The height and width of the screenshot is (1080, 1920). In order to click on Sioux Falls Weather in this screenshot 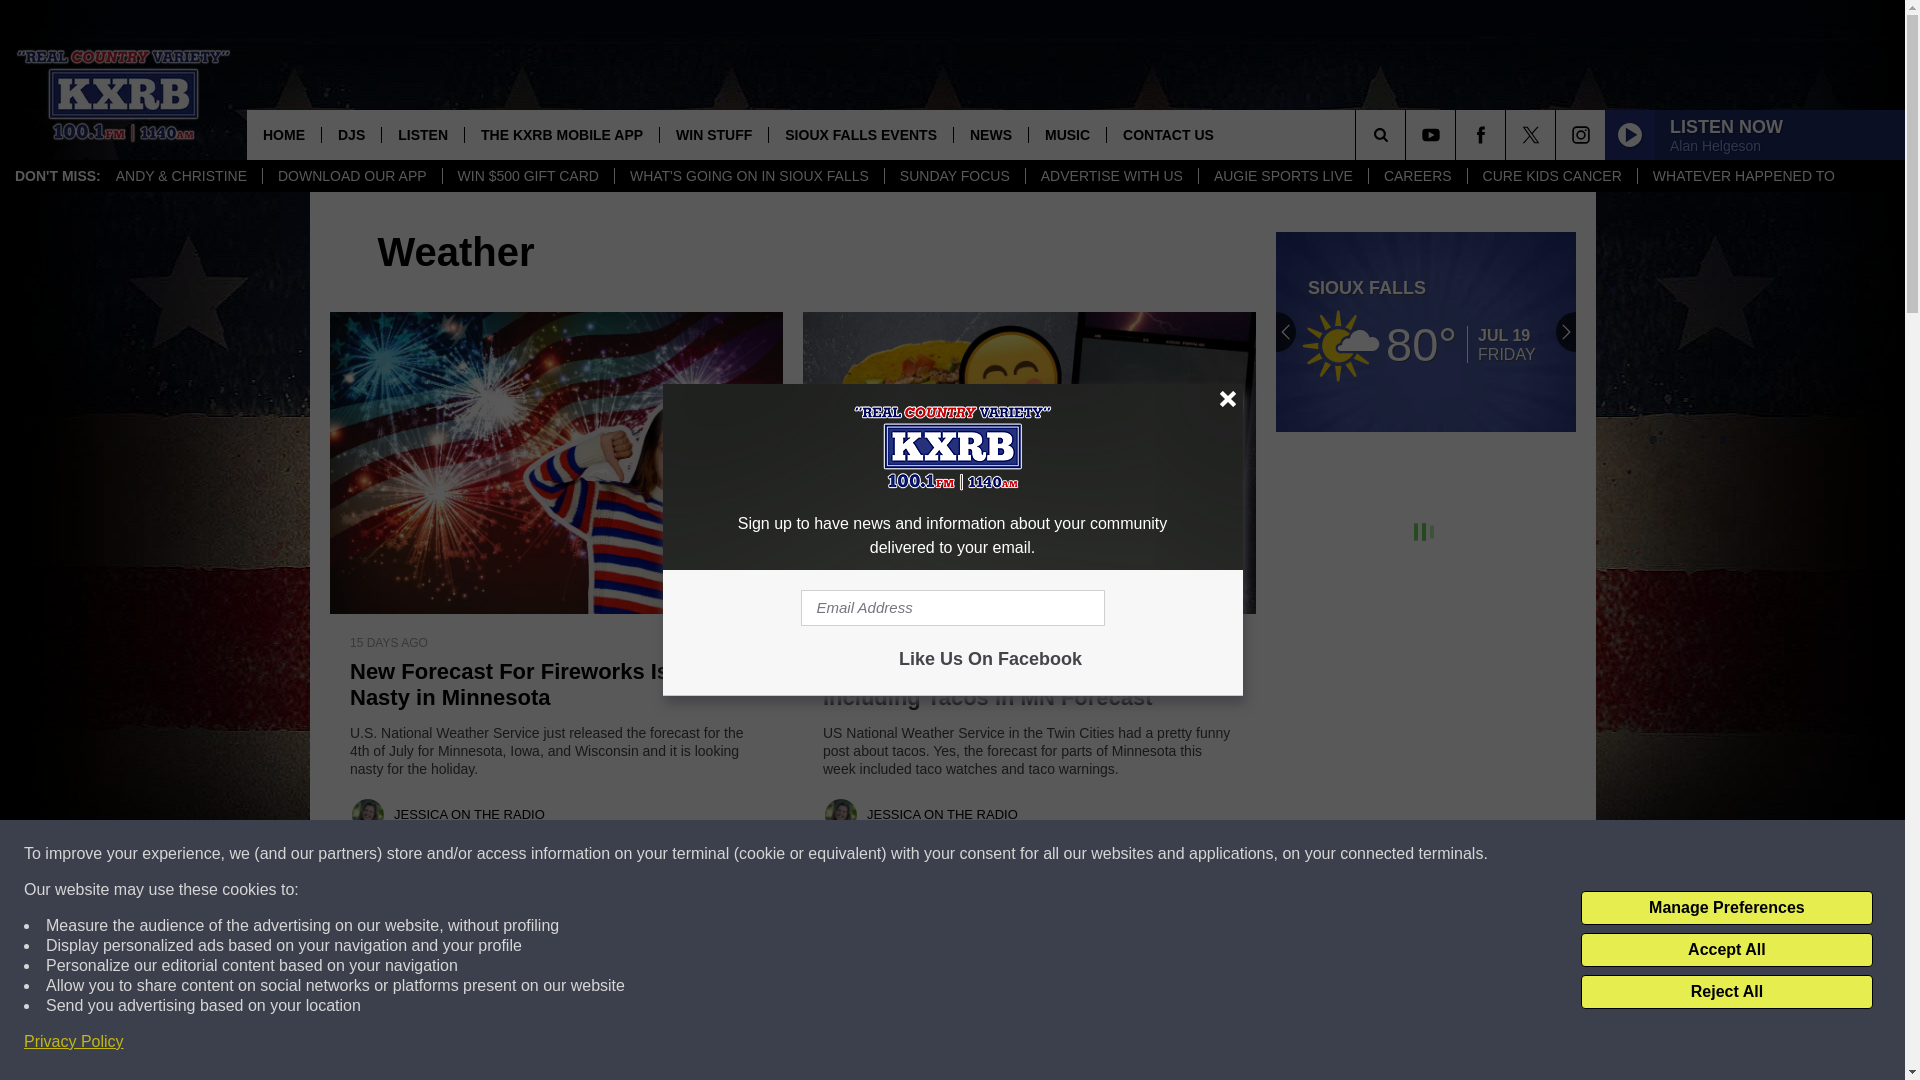, I will do `click(1426, 332)`.